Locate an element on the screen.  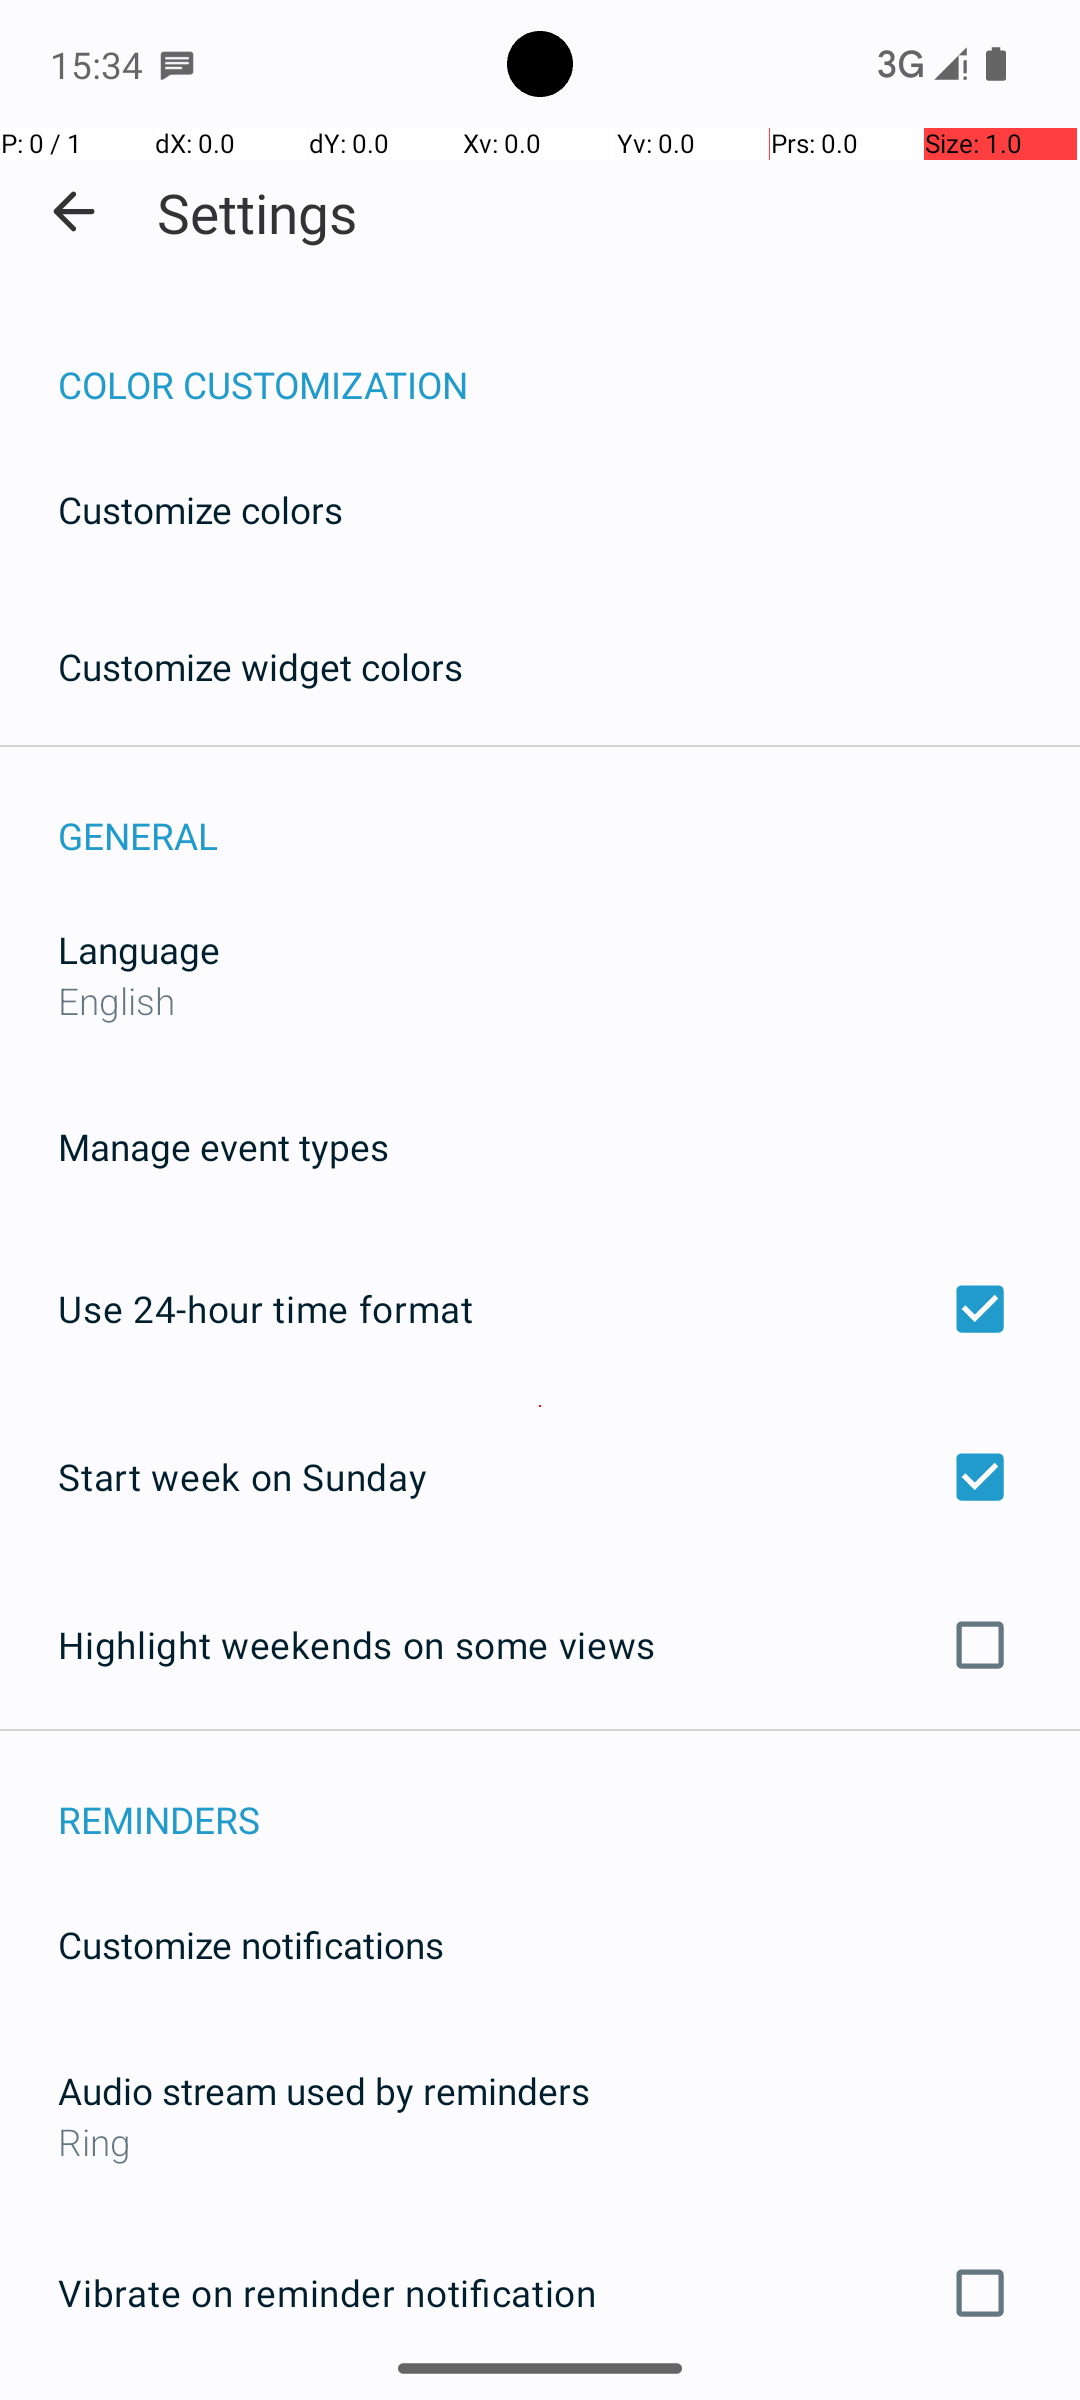
Loop reminders until dismissed is located at coordinates (540, 2399).